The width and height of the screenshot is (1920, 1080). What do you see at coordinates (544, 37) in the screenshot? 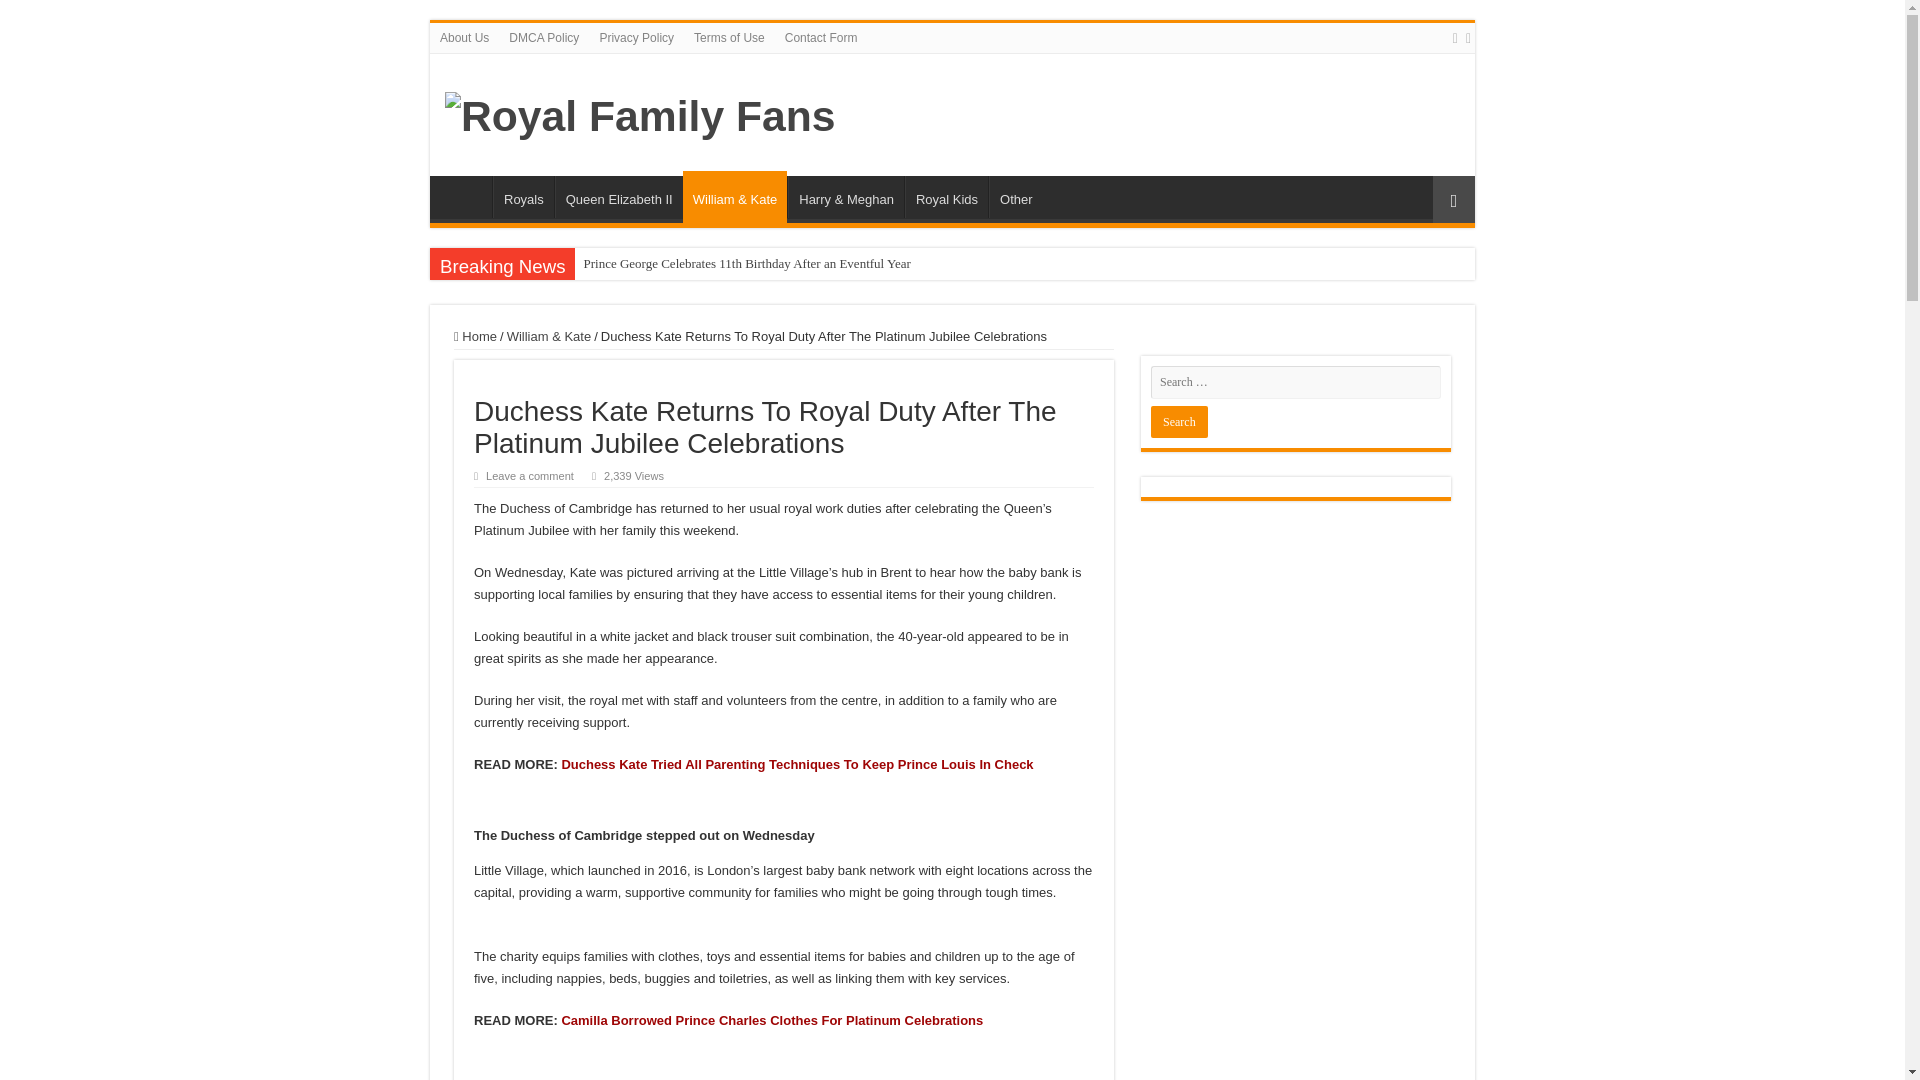
I see `DMCA Policy` at bounding box center [544, 37].